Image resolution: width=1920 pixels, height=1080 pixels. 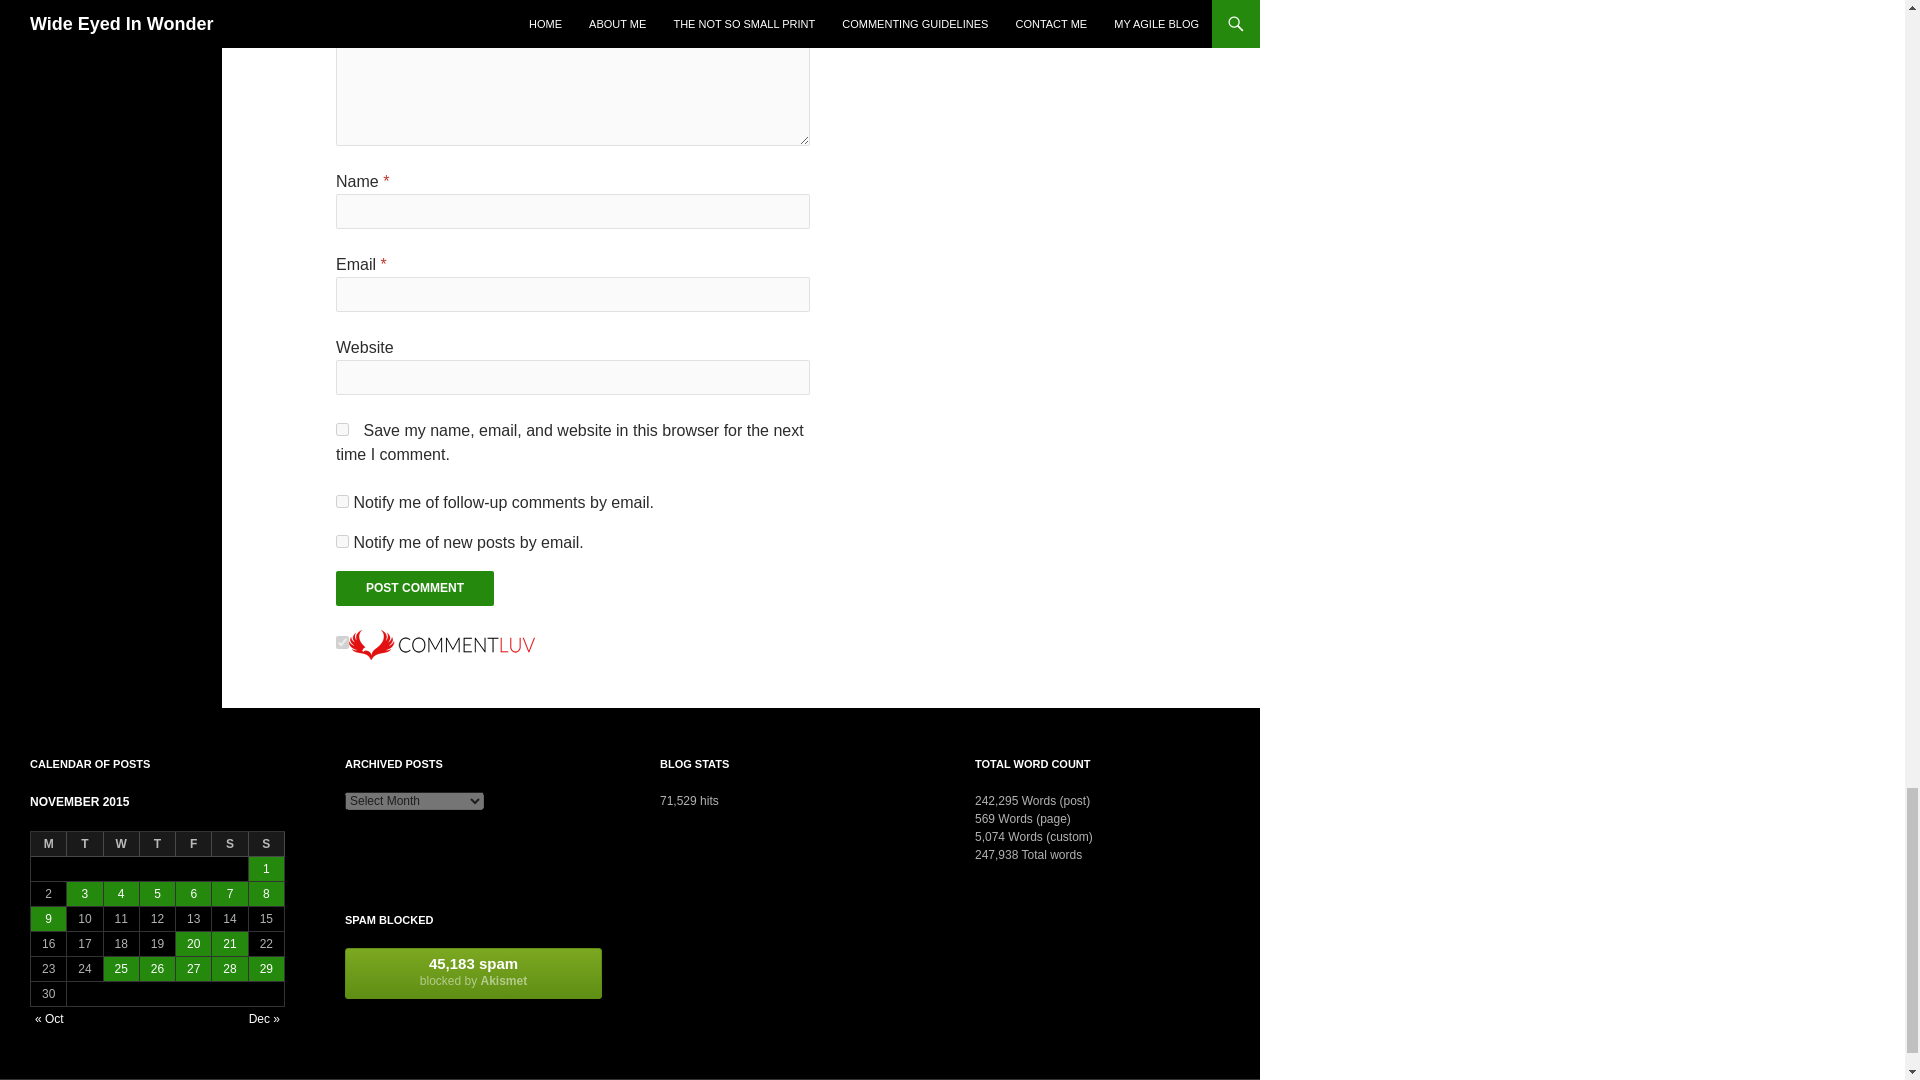 What do you see at coordinates (342, 540) in the screenshot?
I see `subscribe` at bounding box center [342, 540].